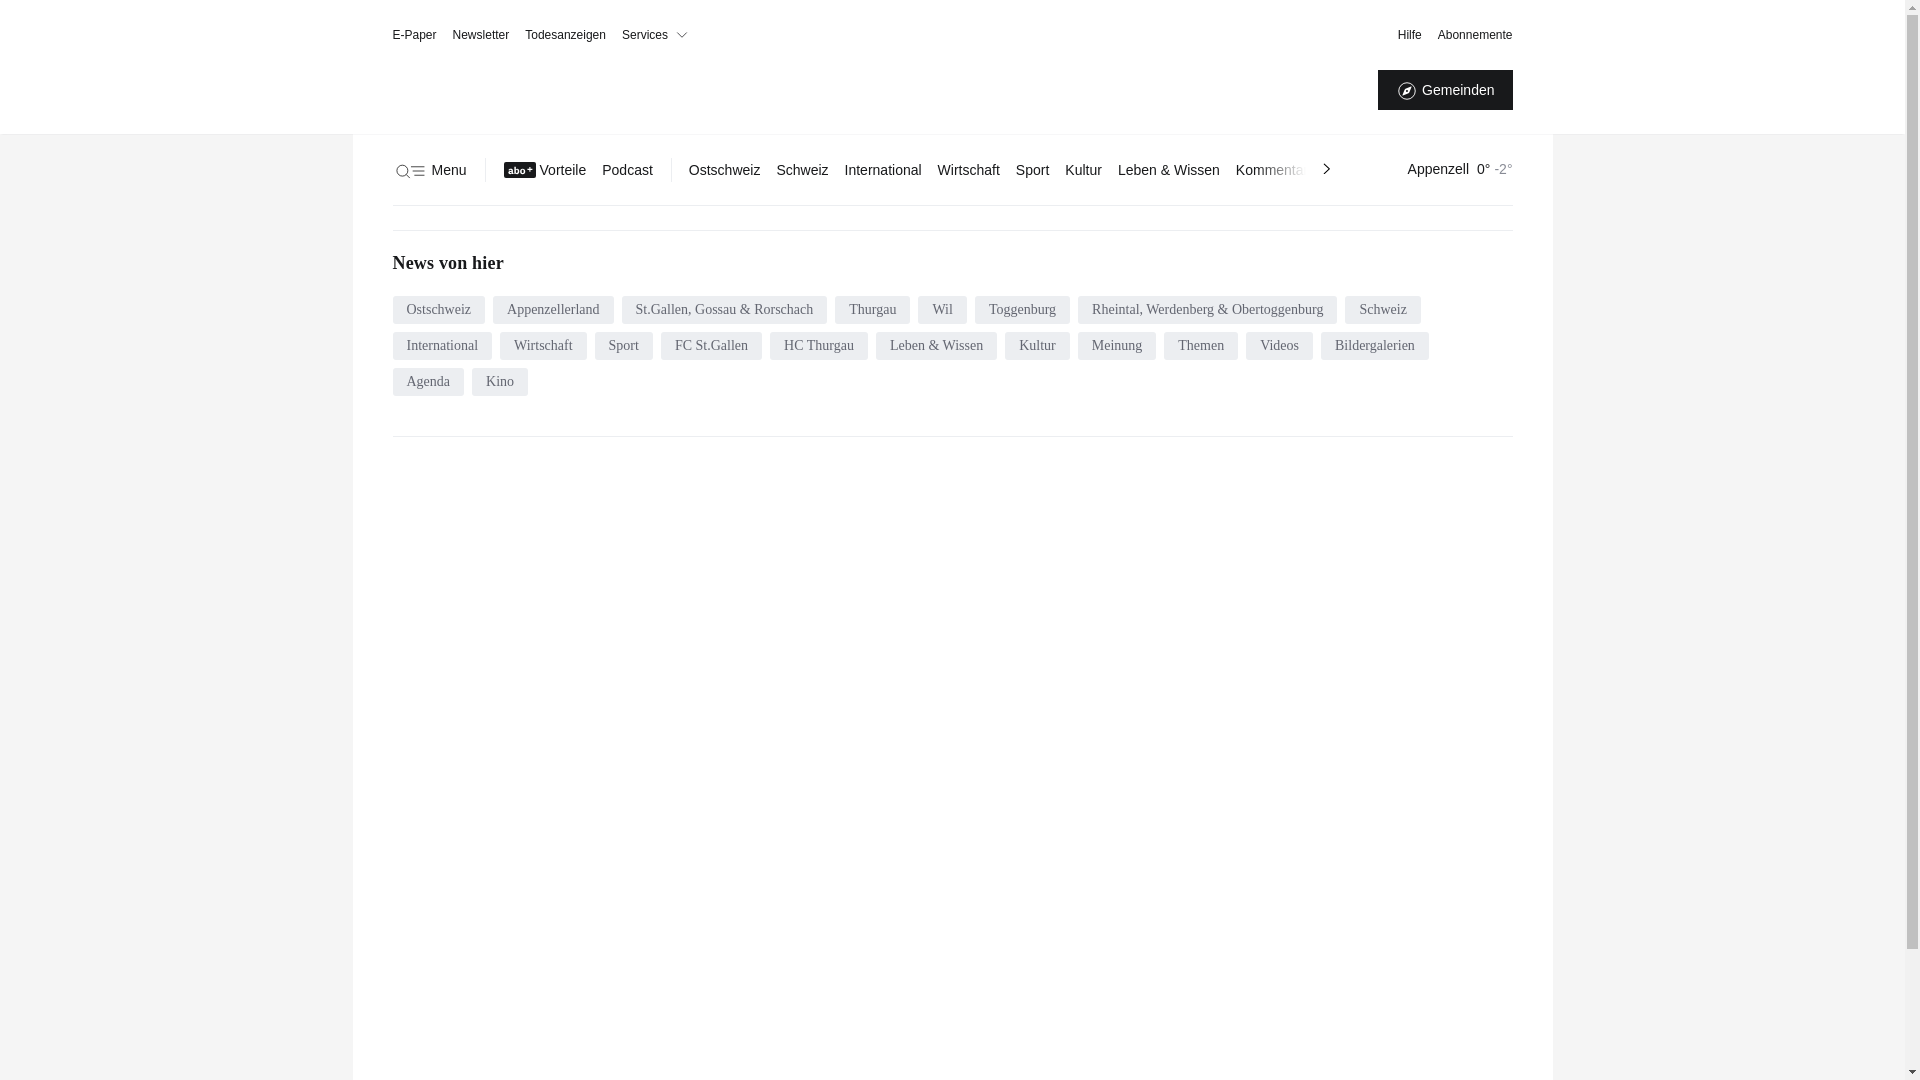 This screenshot has width=1920, height=1080. Describe the element at coordinates (628, 170) in the screenshot. I see `Podcast` at that location.